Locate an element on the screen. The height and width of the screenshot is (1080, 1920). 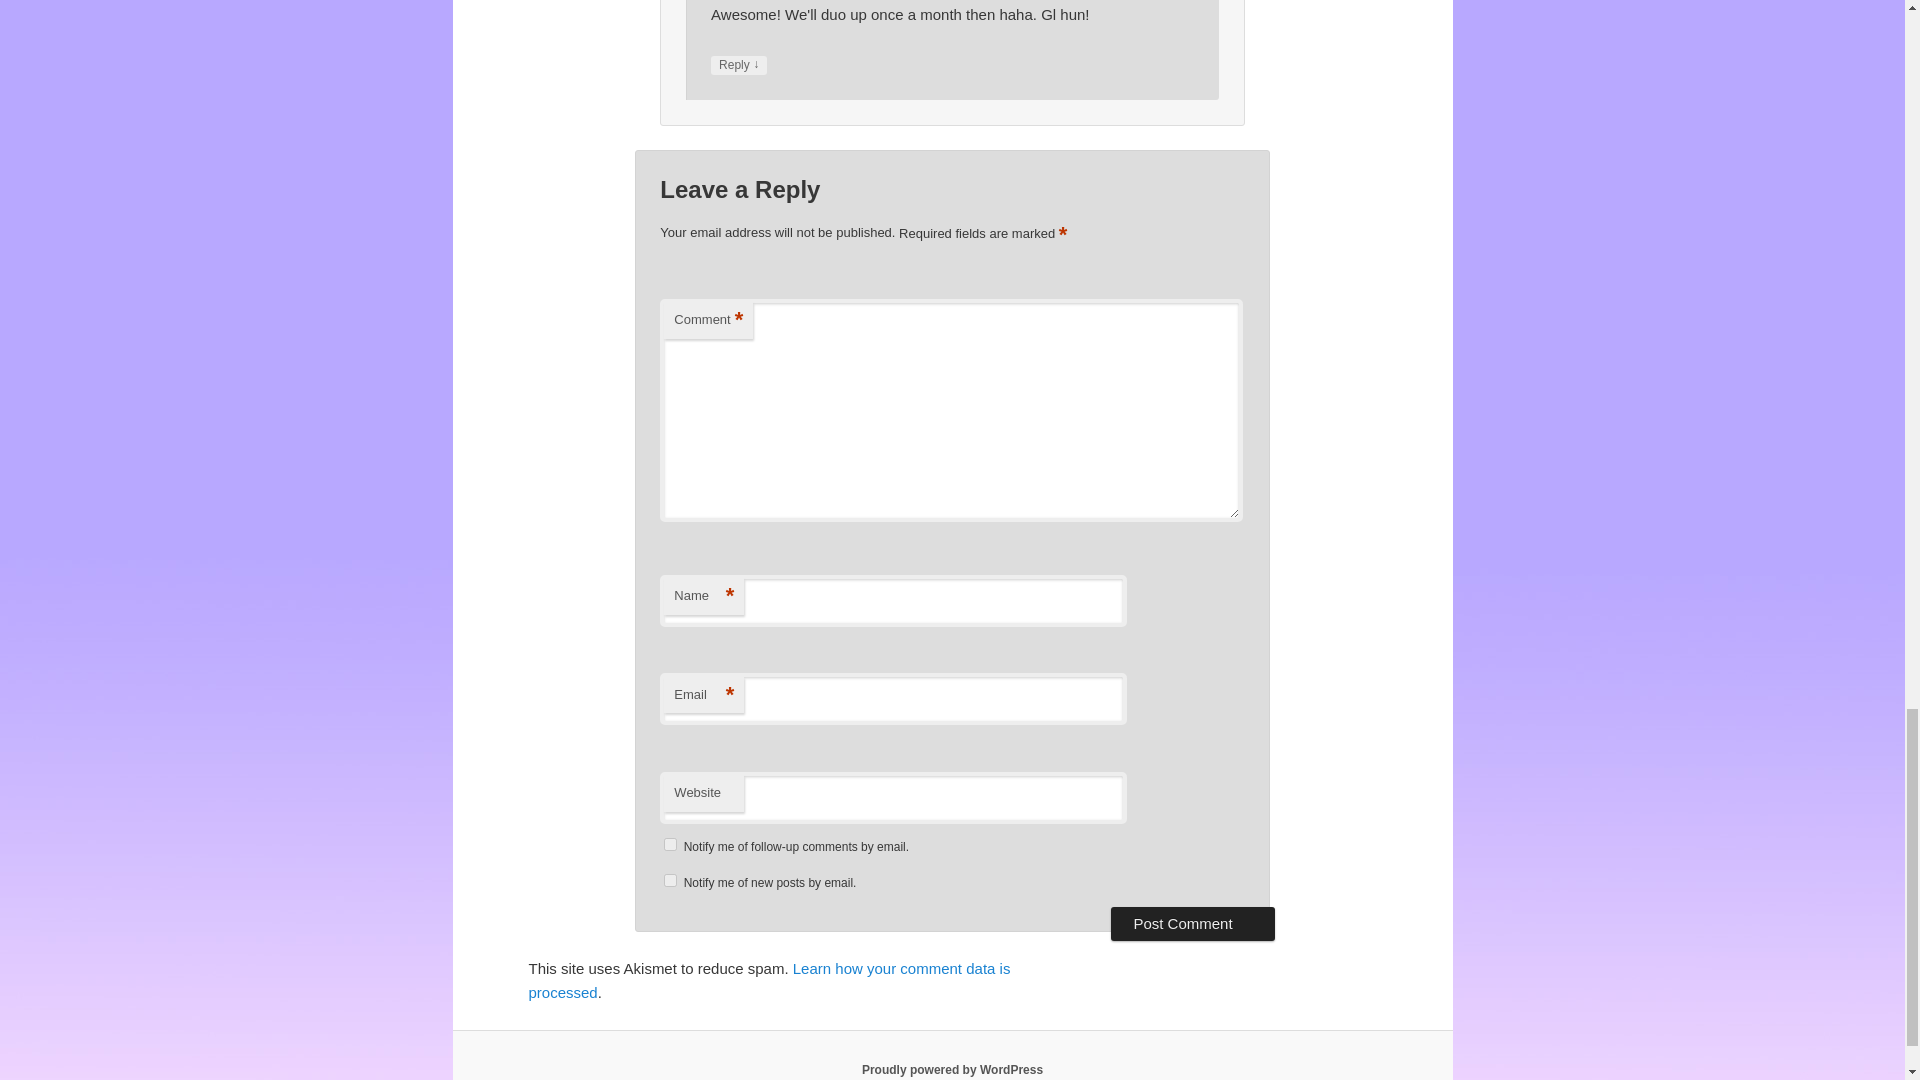
Semantic Personal Publishing Platform is located at coordinates (952, 1069).